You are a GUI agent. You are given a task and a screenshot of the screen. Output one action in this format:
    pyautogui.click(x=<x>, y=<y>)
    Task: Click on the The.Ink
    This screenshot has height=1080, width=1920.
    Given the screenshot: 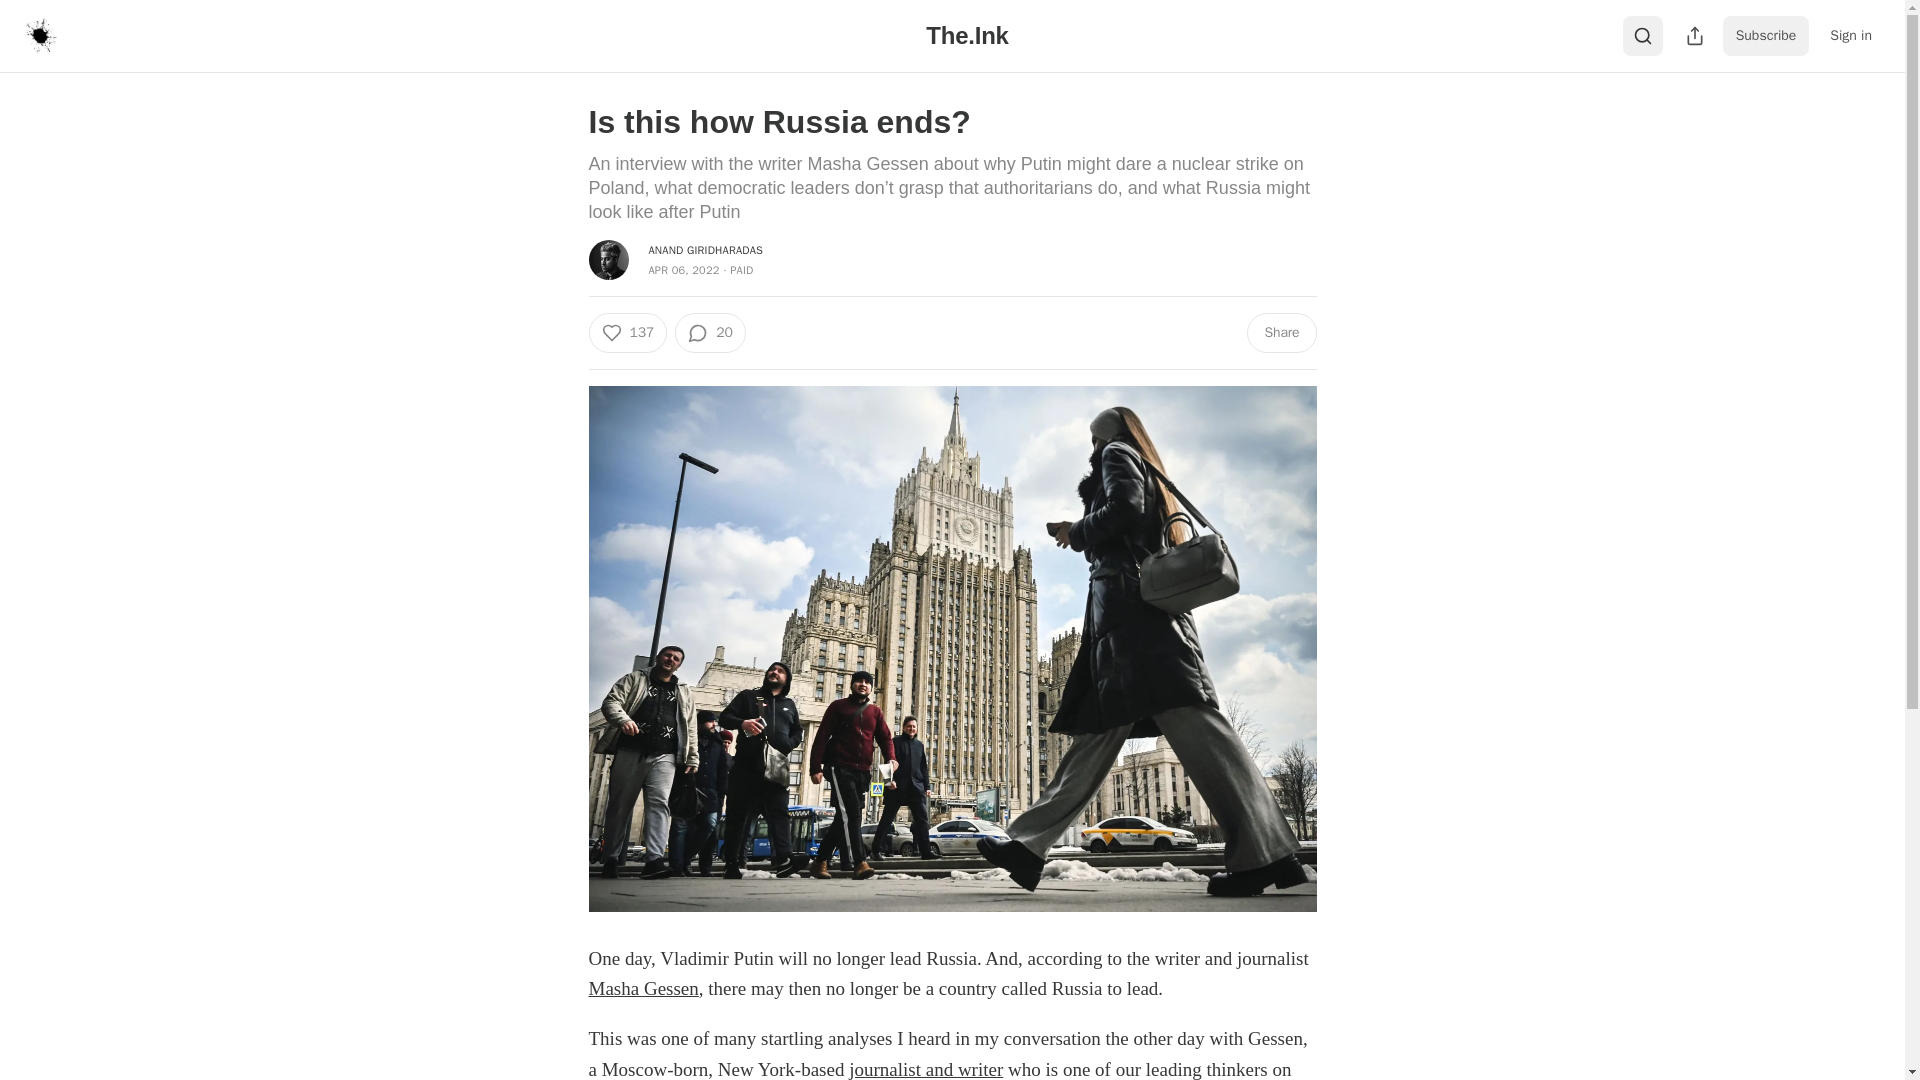 What is the action you would take?
    pyautogui.click(x=966, y=34)
    